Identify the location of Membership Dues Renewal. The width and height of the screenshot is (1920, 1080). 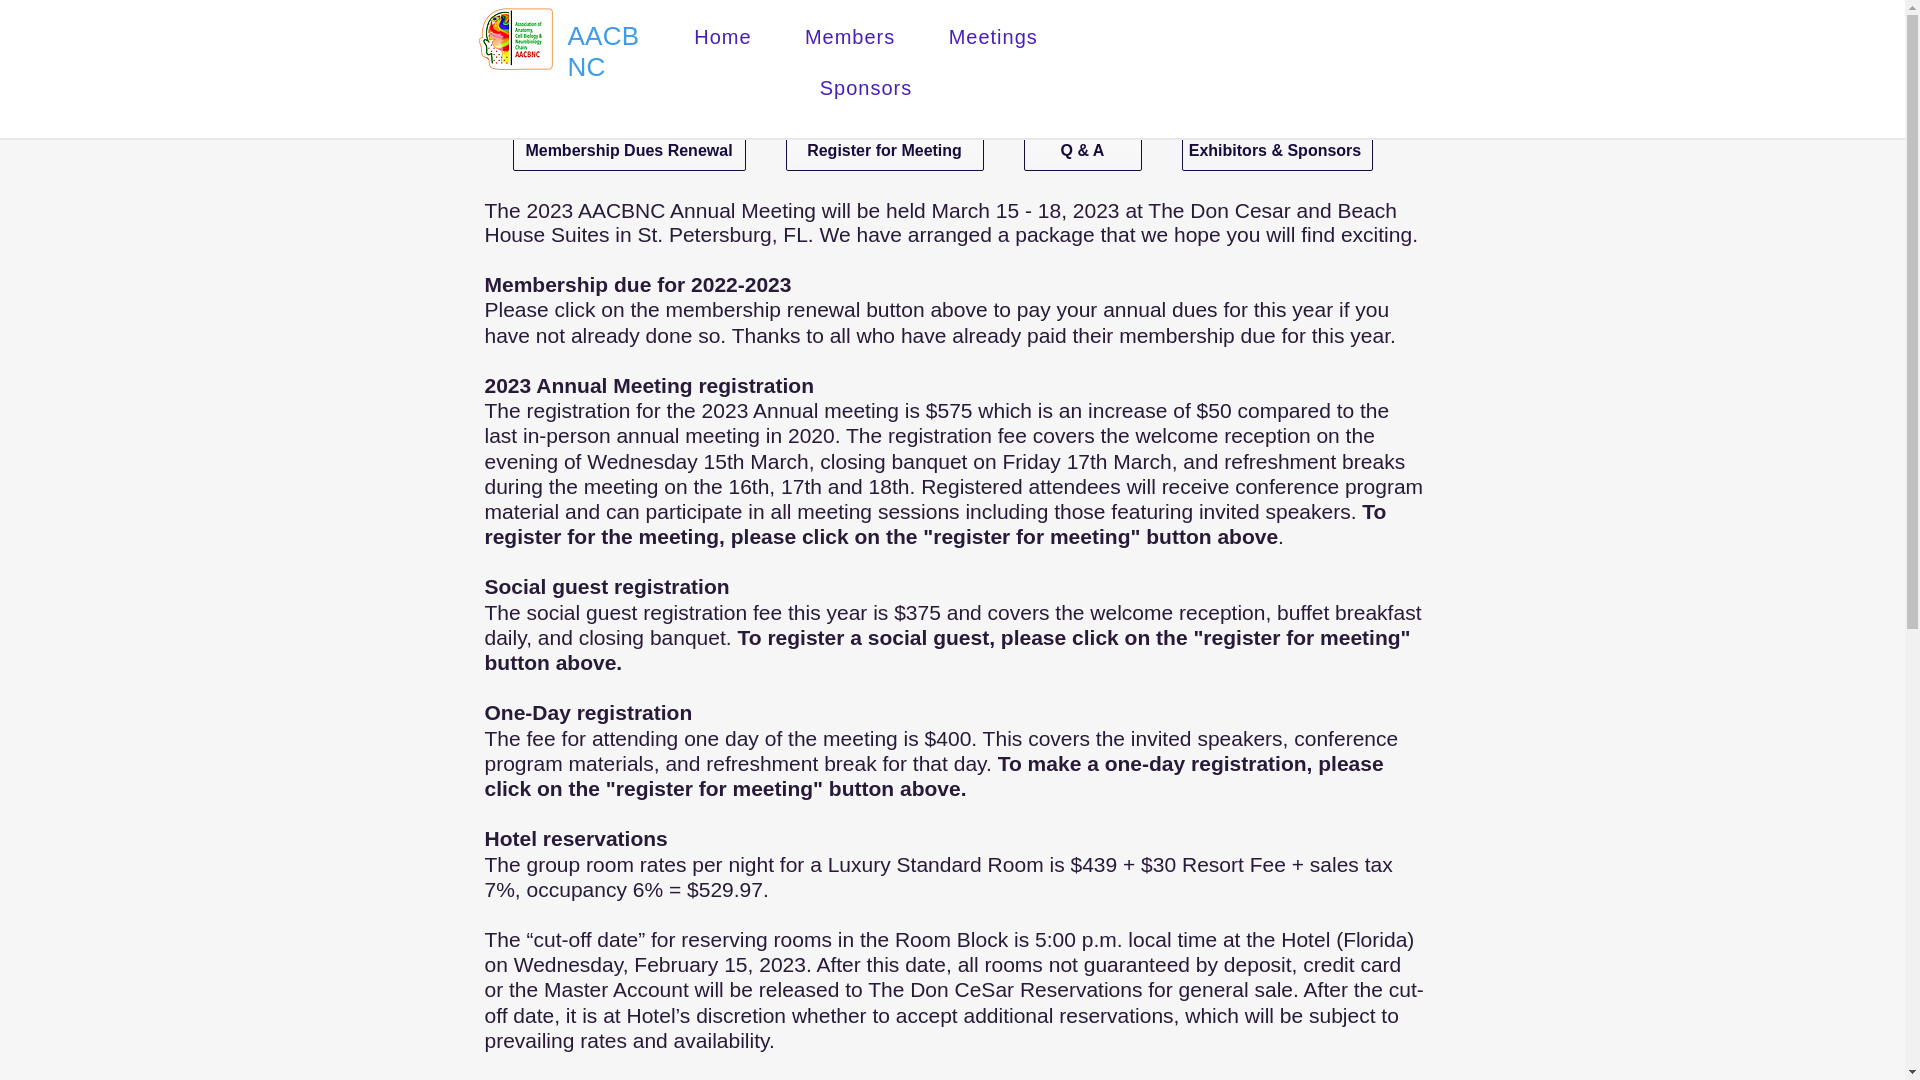
(628, 150).